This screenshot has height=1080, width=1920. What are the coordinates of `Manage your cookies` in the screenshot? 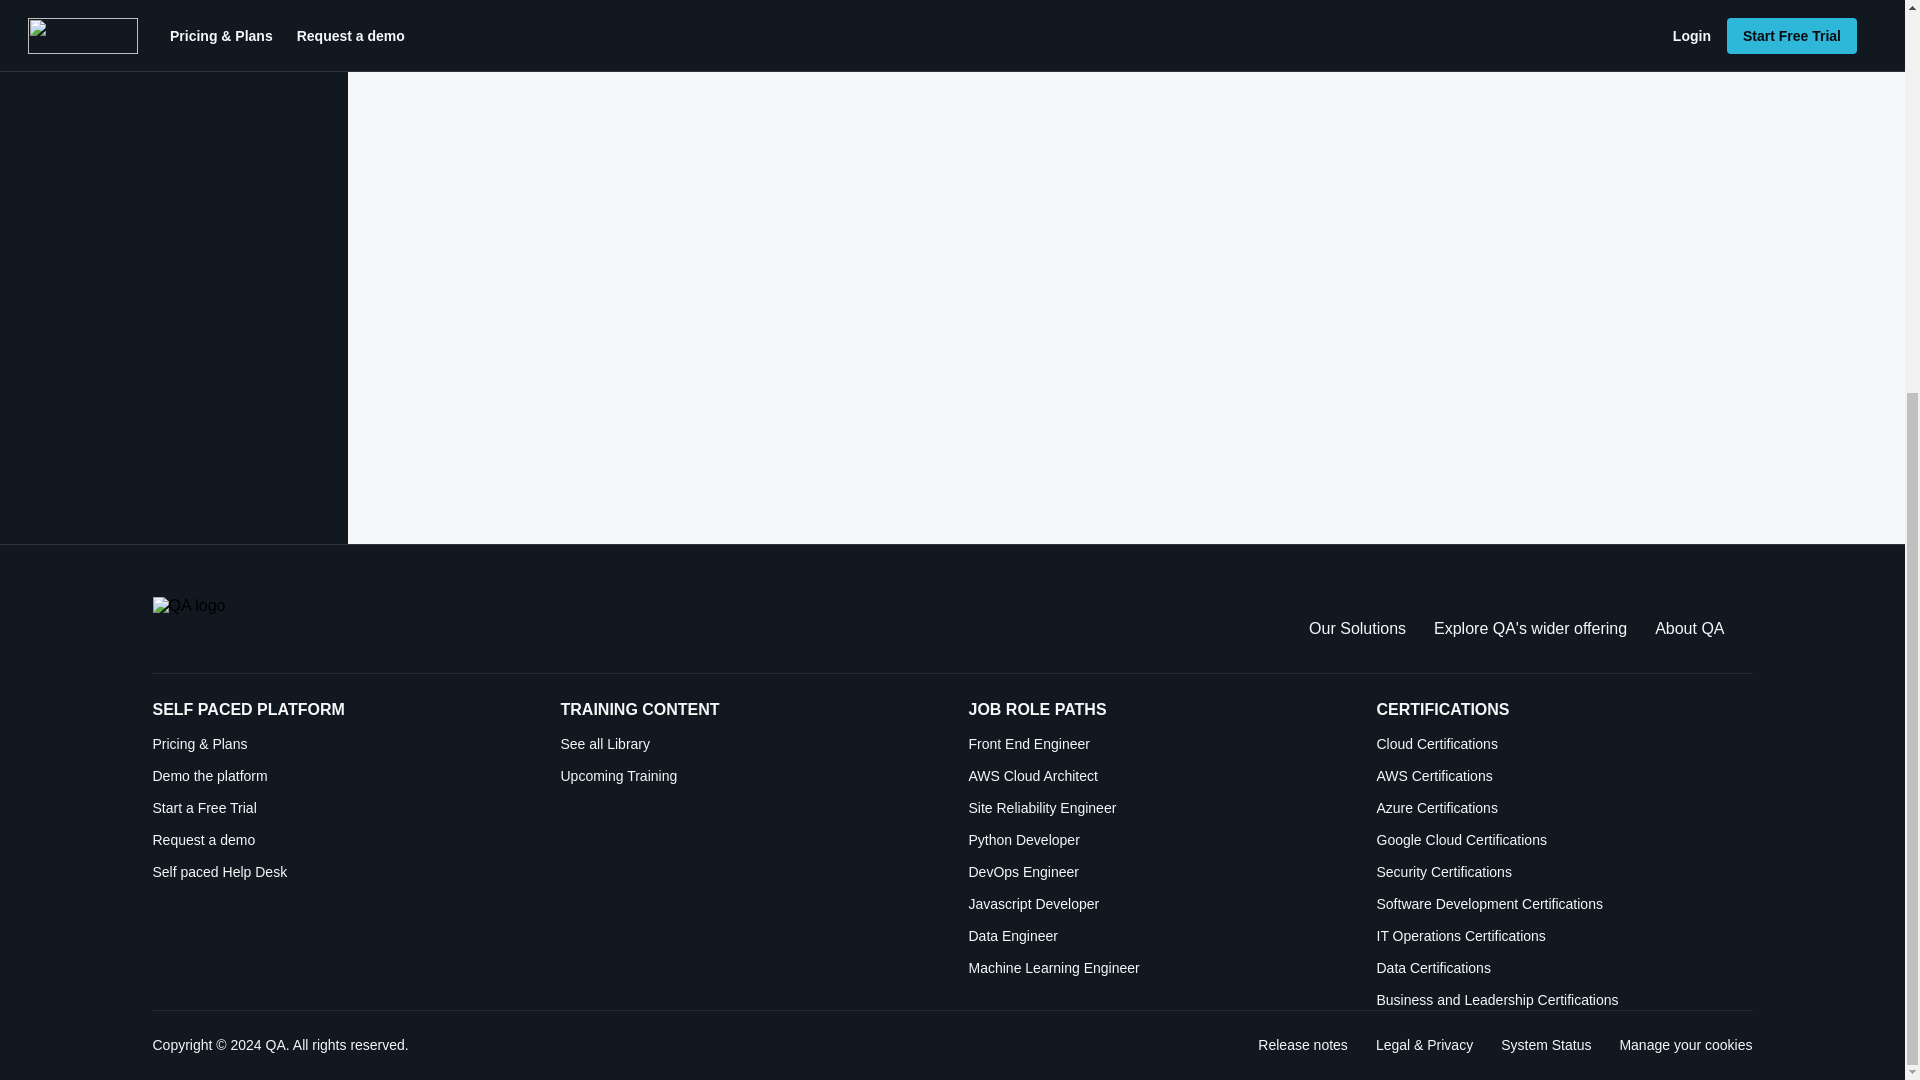 It's located at (1684, 1044).